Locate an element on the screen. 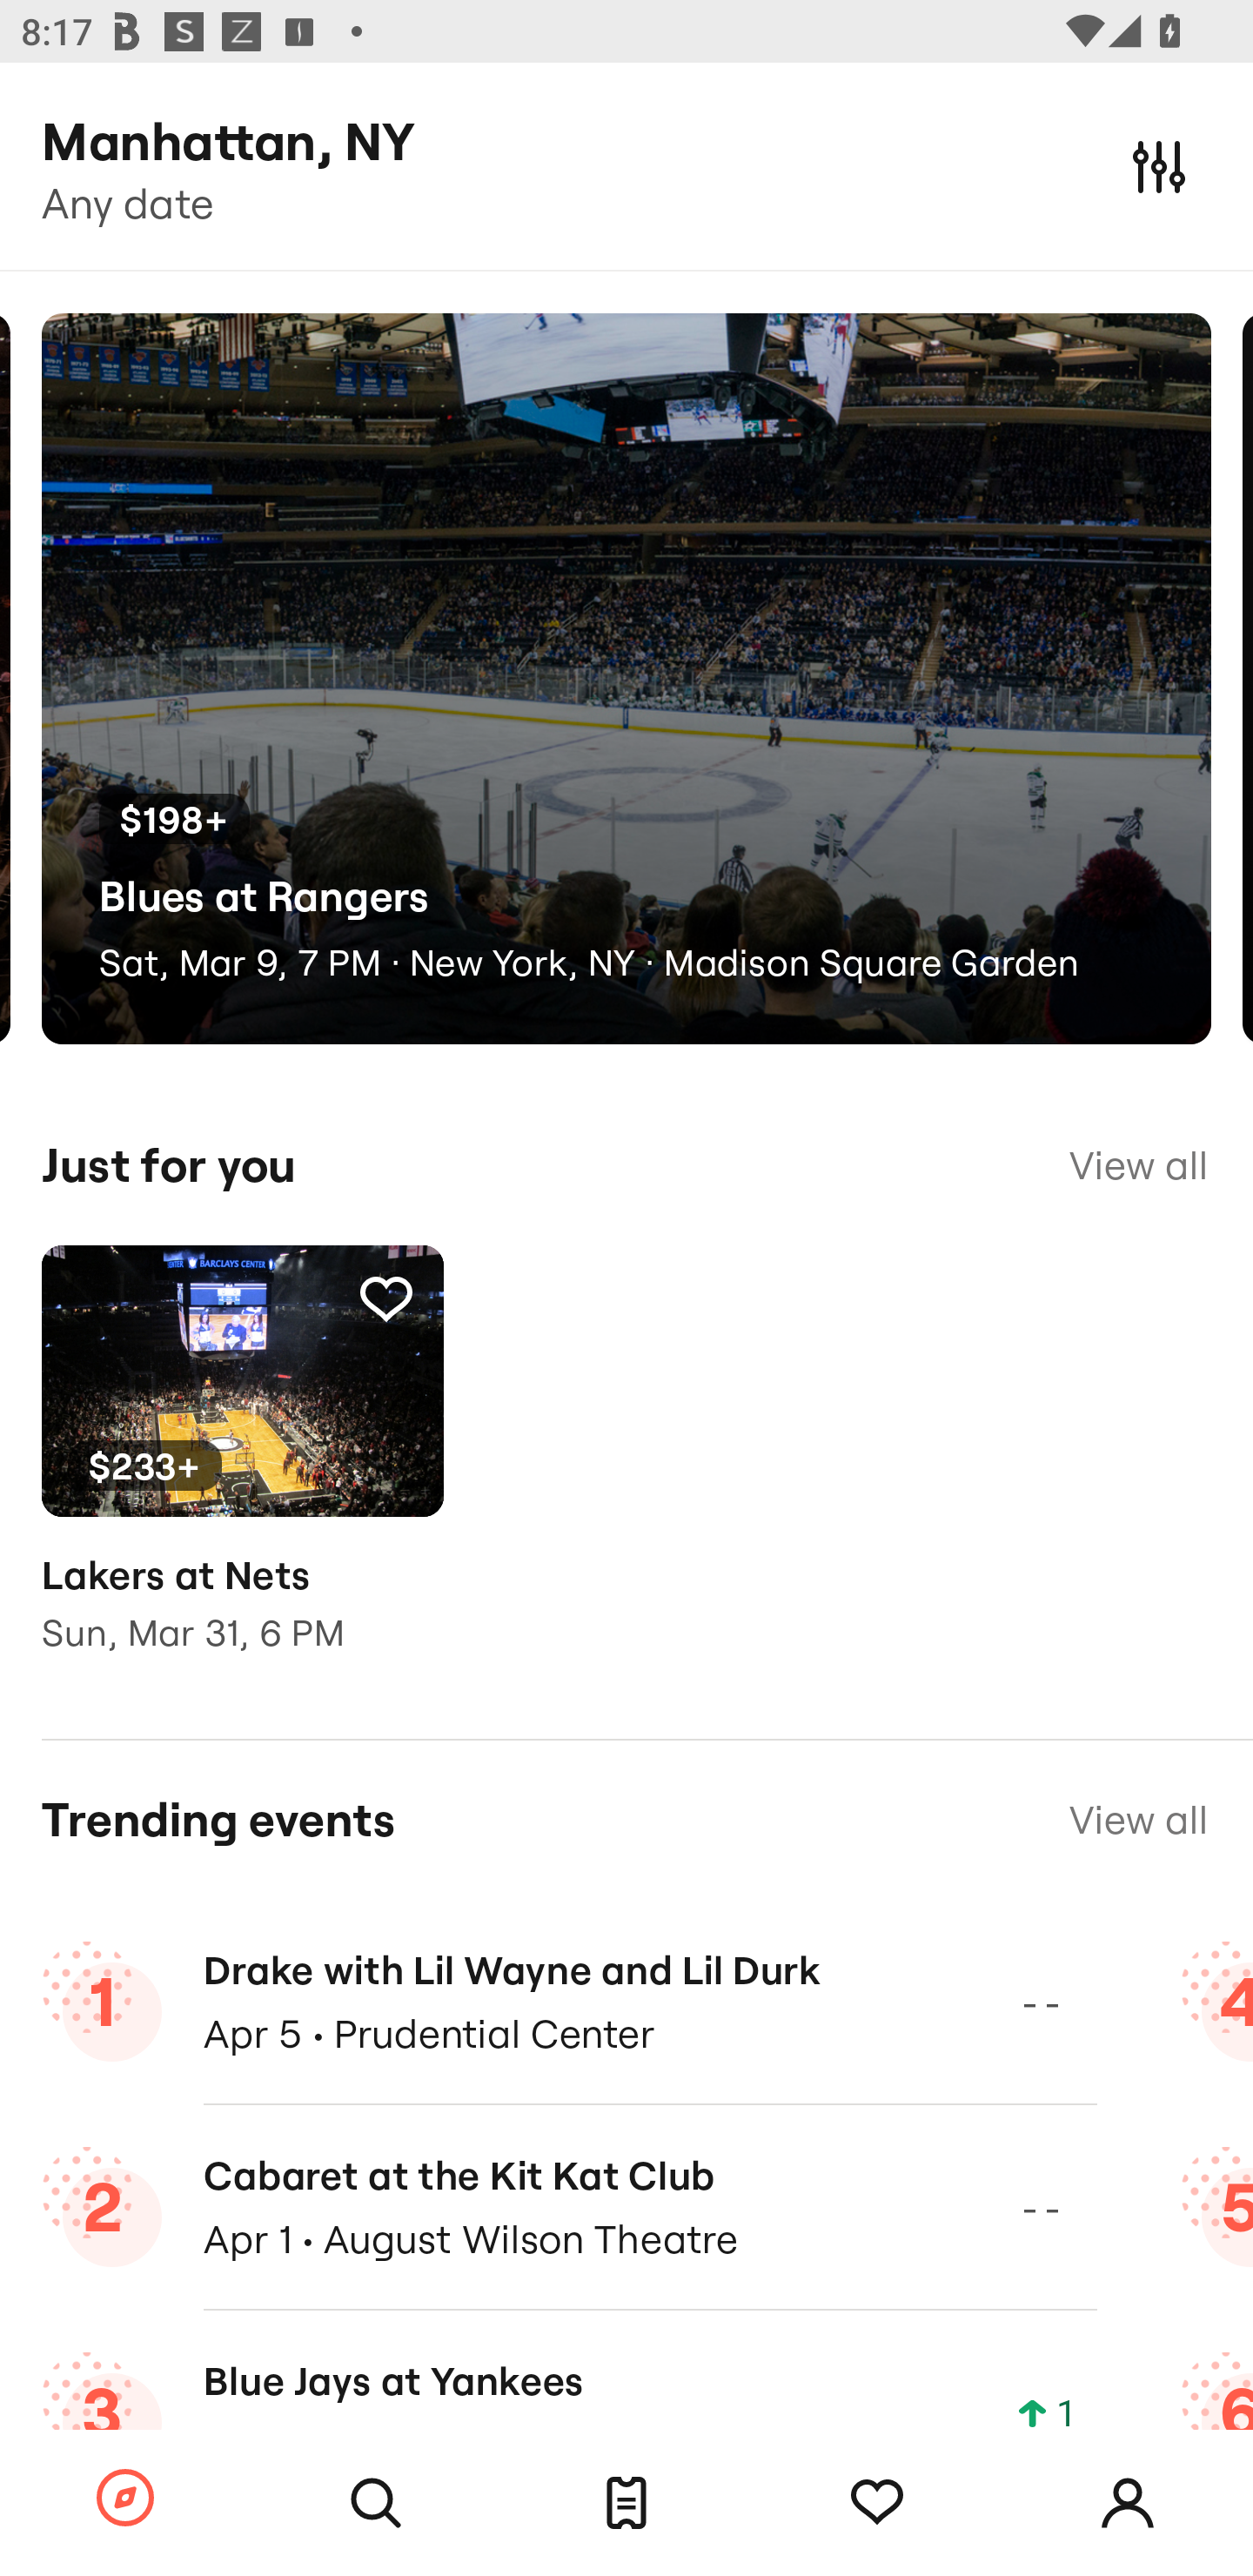 This screenshot has height=2576, width=1253. Filters is located at coordinates (1159, 165).